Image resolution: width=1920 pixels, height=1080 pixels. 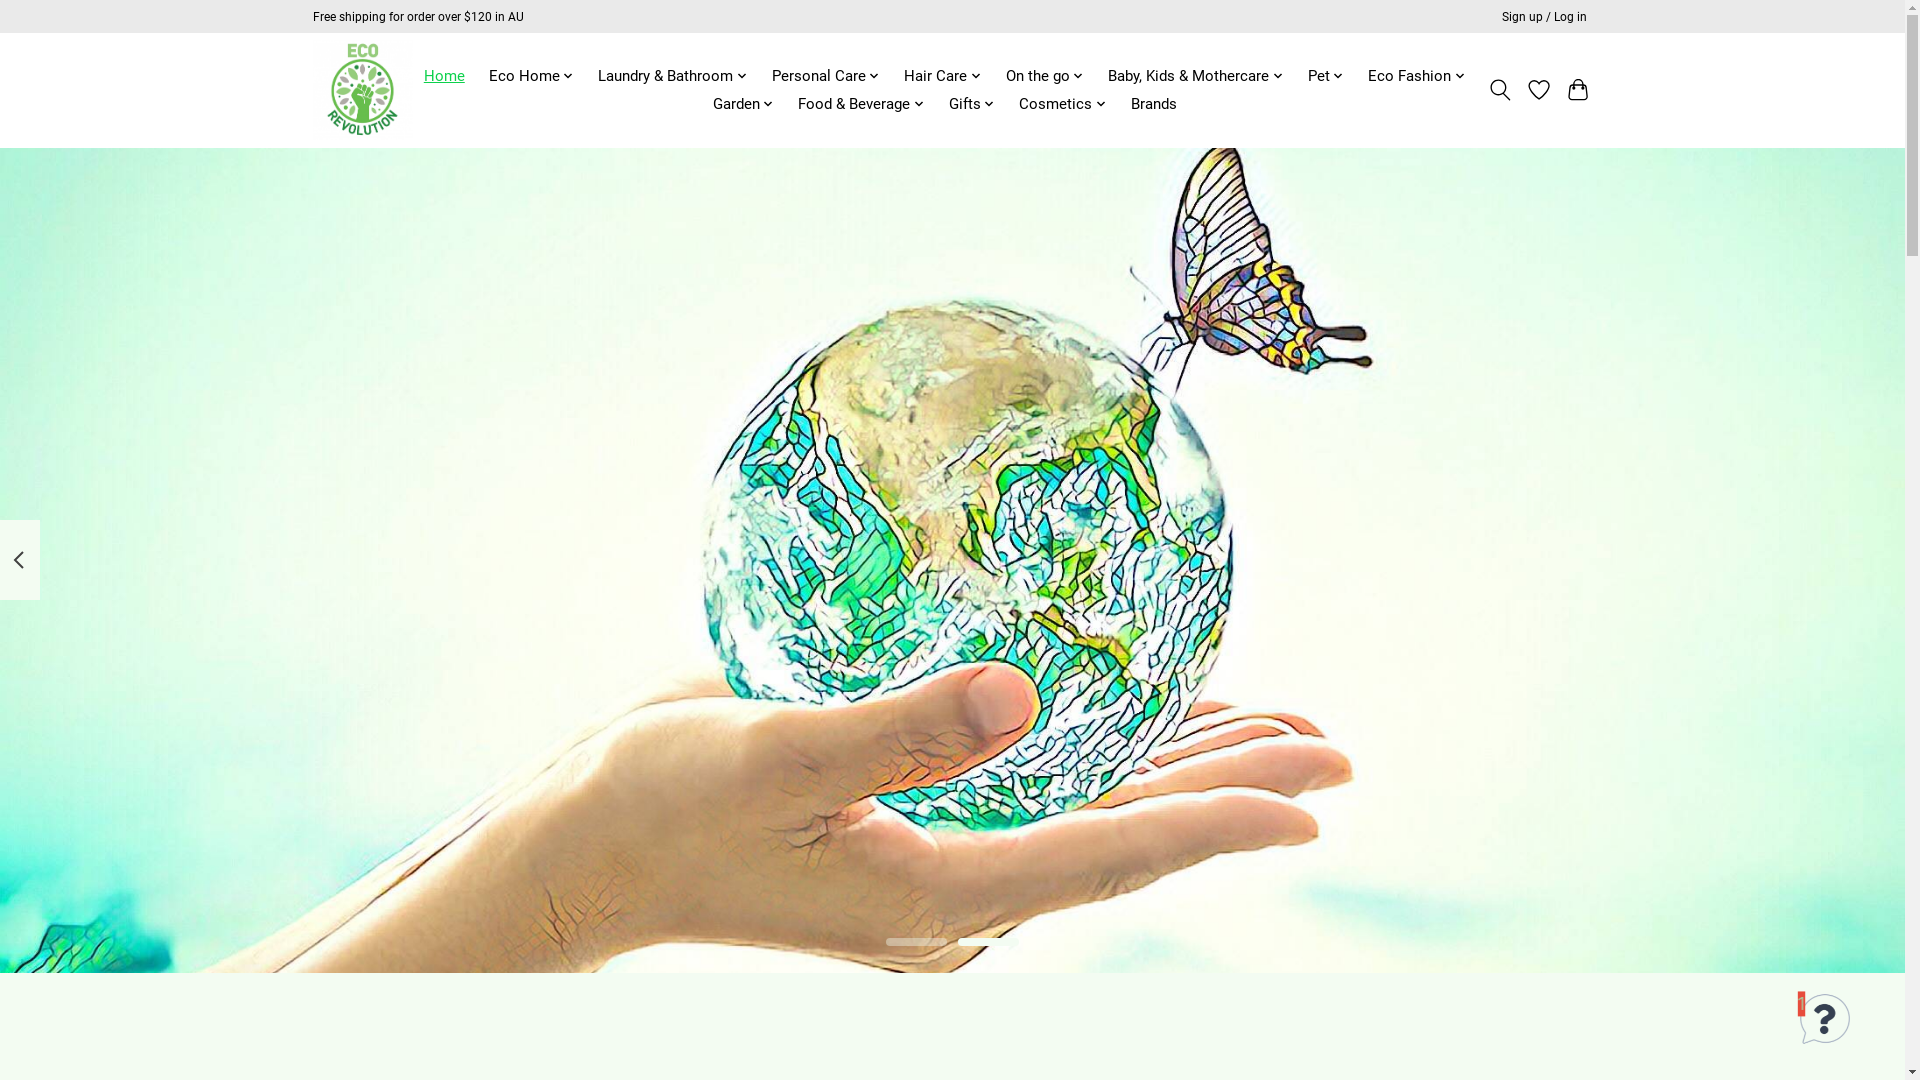 What do you see at coordinates (1153, 104) in the screenshot?
I see `Brands` at bounding box center [1153, 104].